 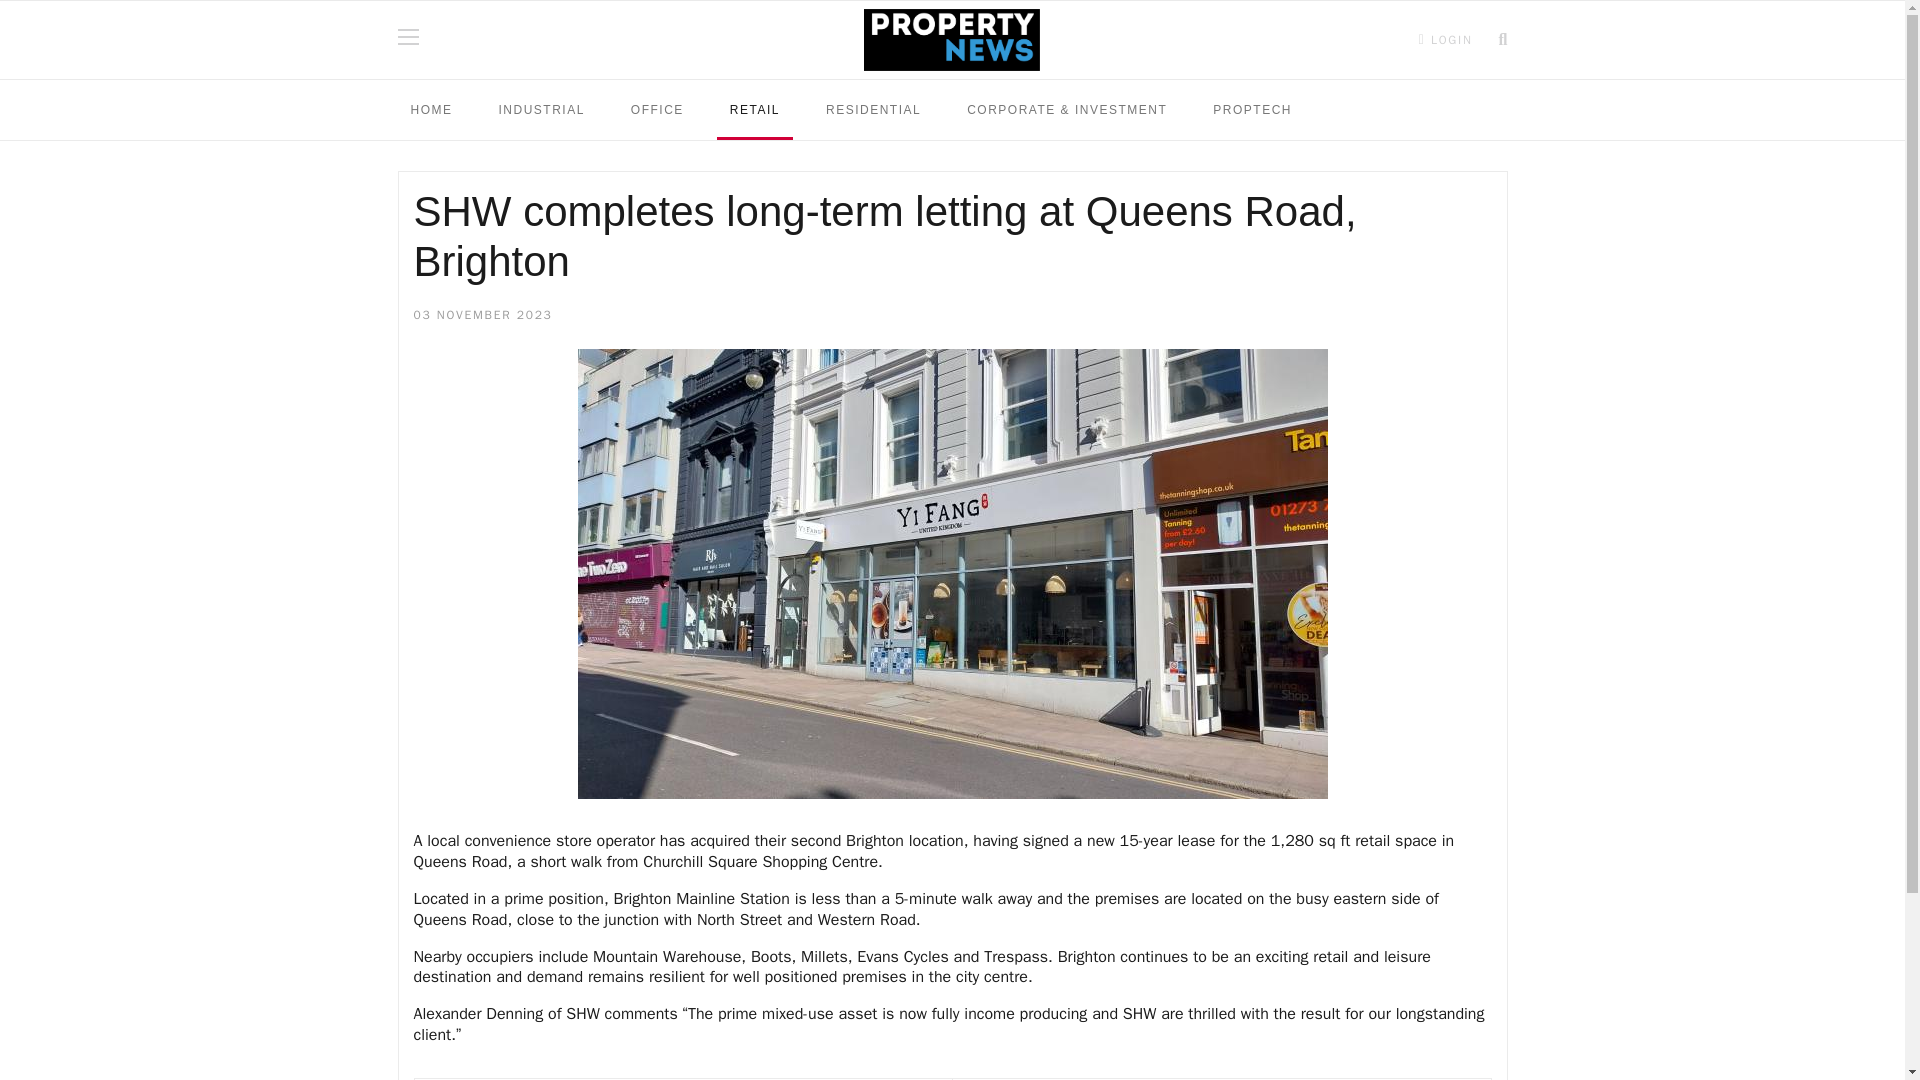 I want to click on RETAIL, so click(x=754, y=110).